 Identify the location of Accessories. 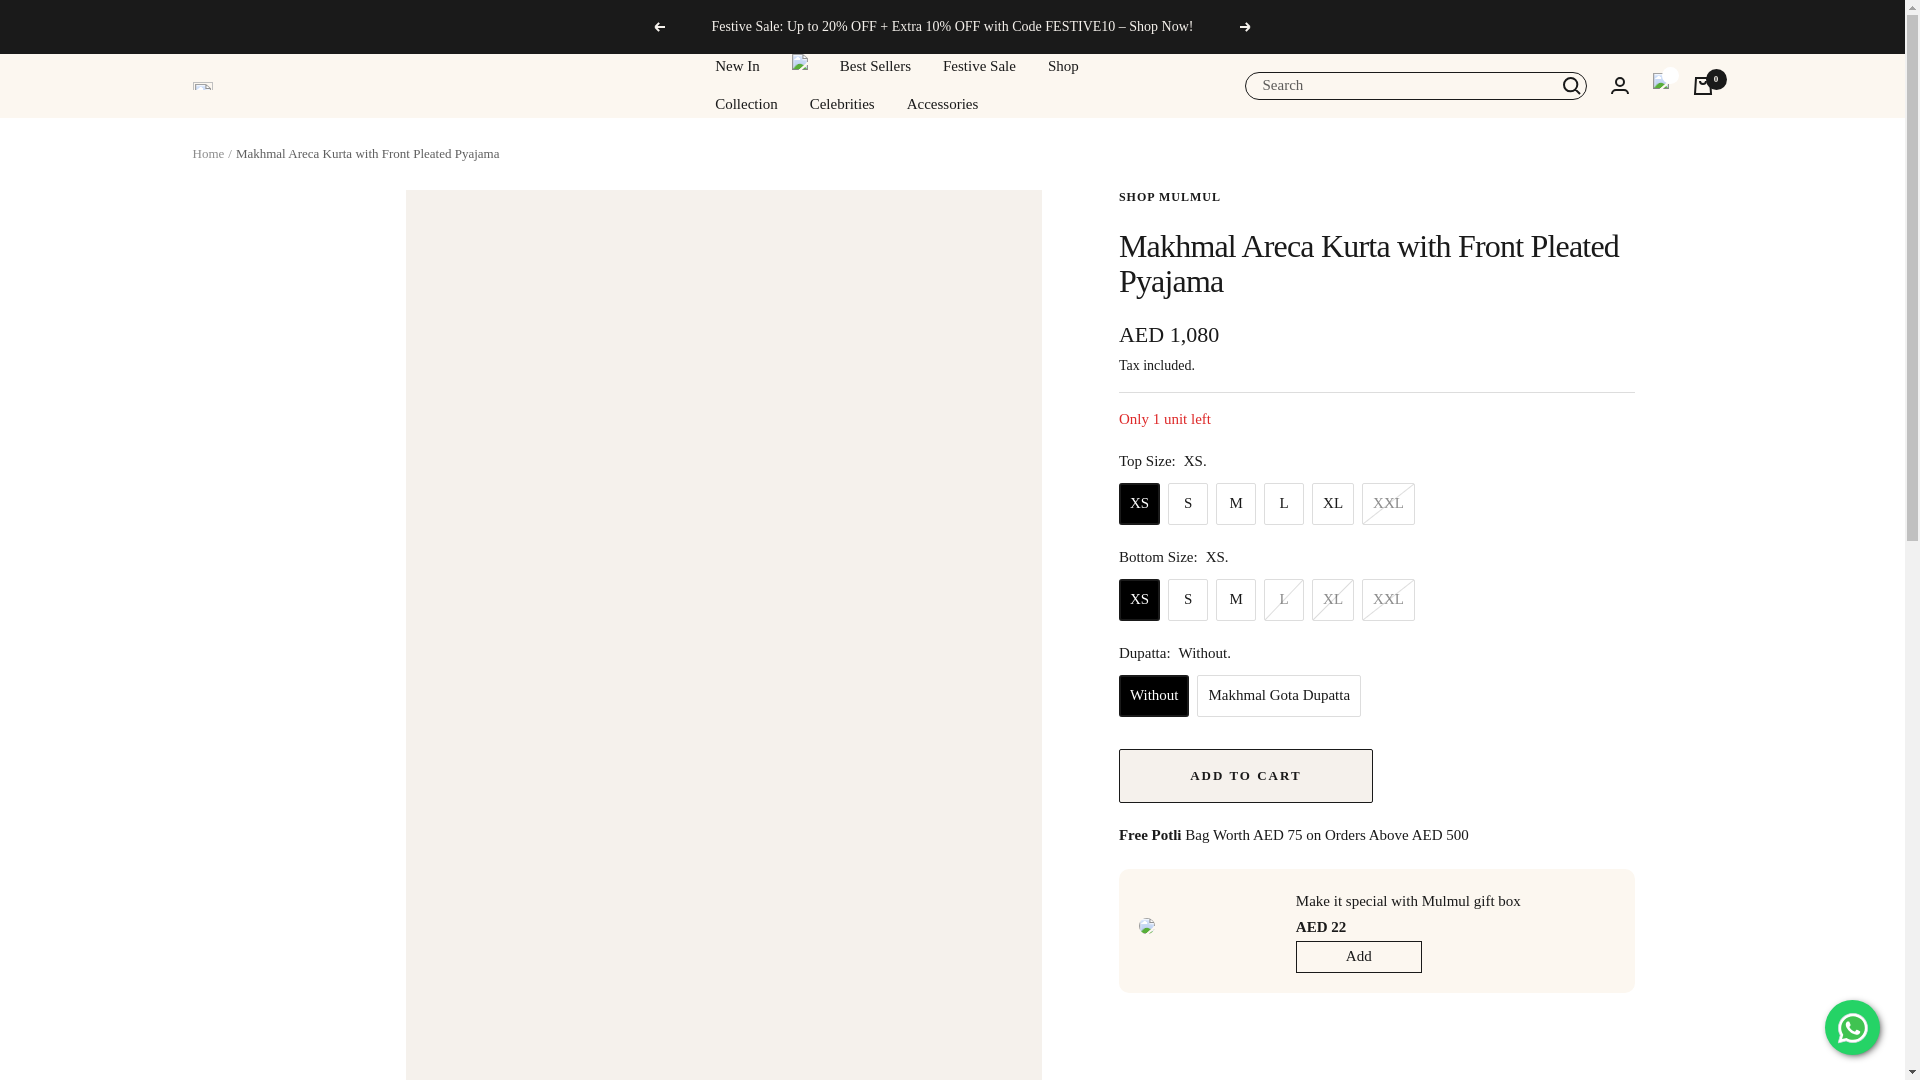
(942, 104).